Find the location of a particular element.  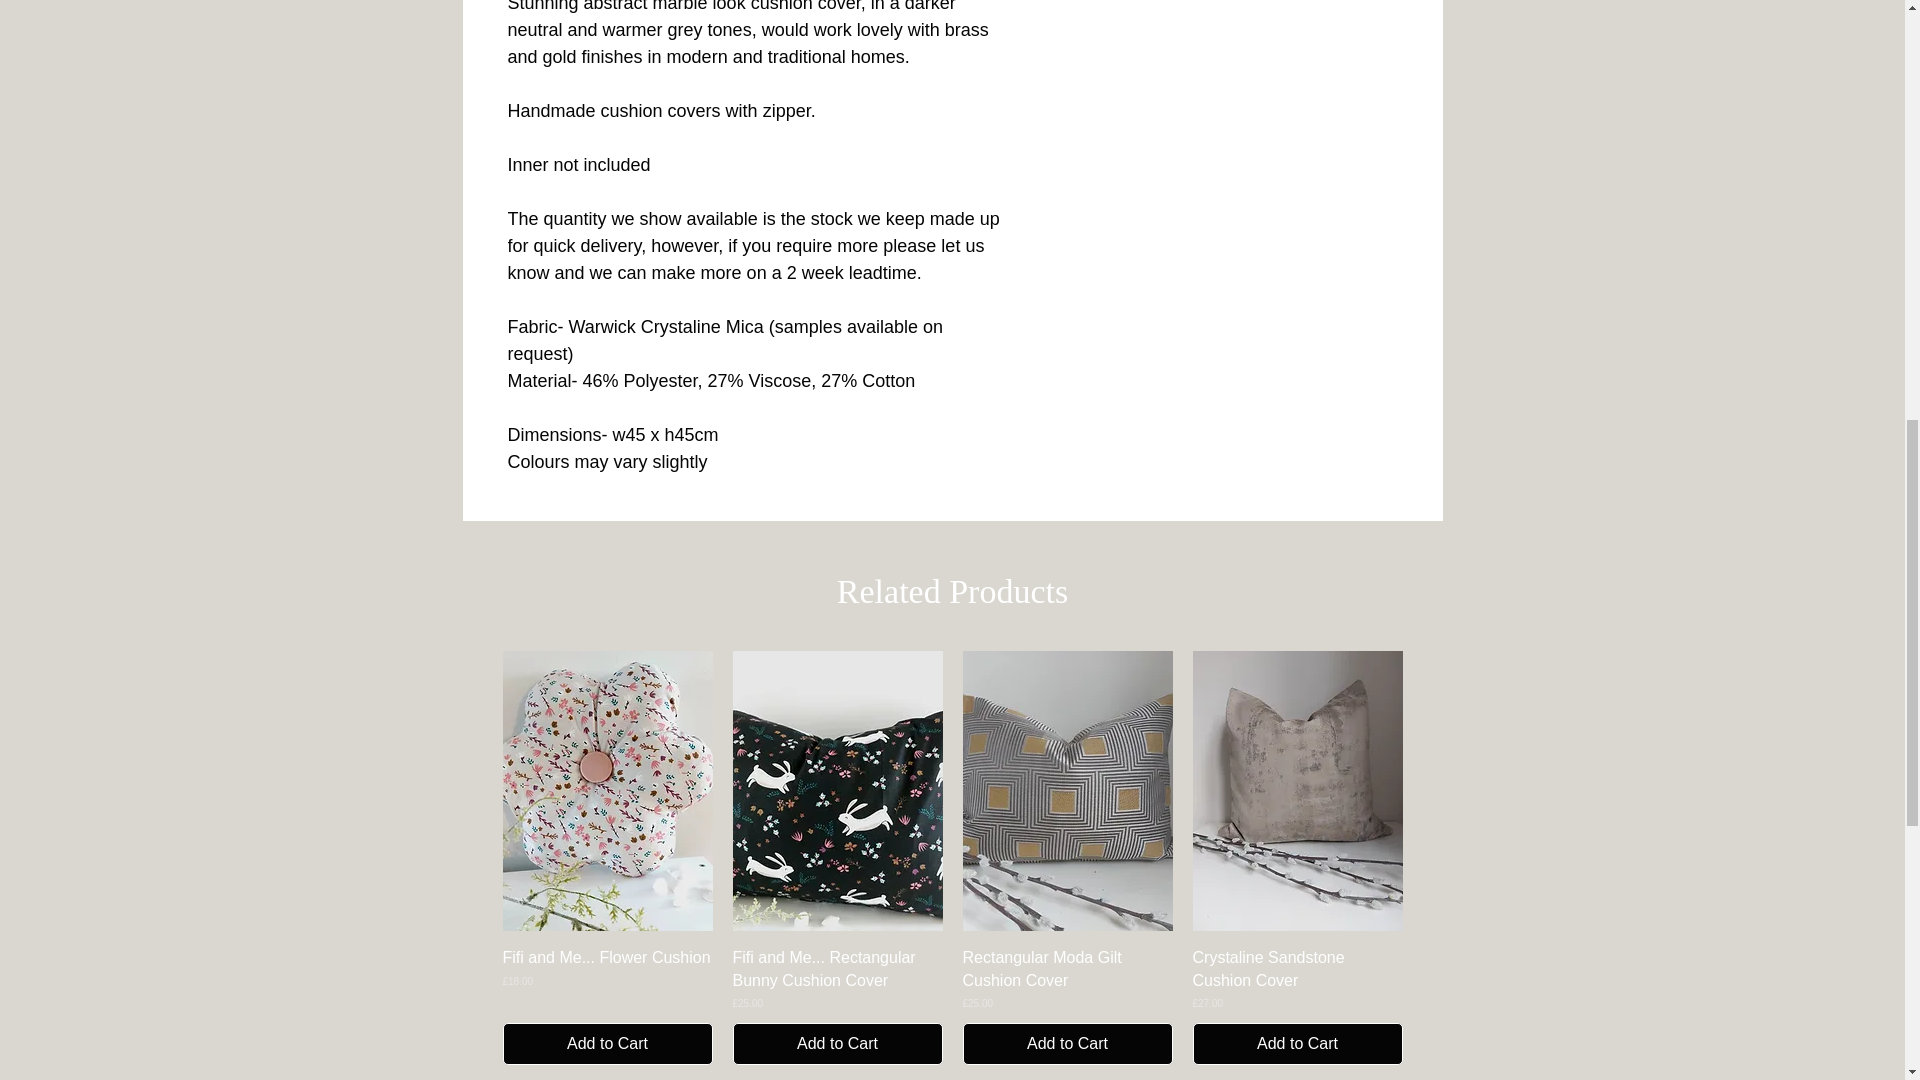

Add to Cart is located at coordinates (606, 1043).